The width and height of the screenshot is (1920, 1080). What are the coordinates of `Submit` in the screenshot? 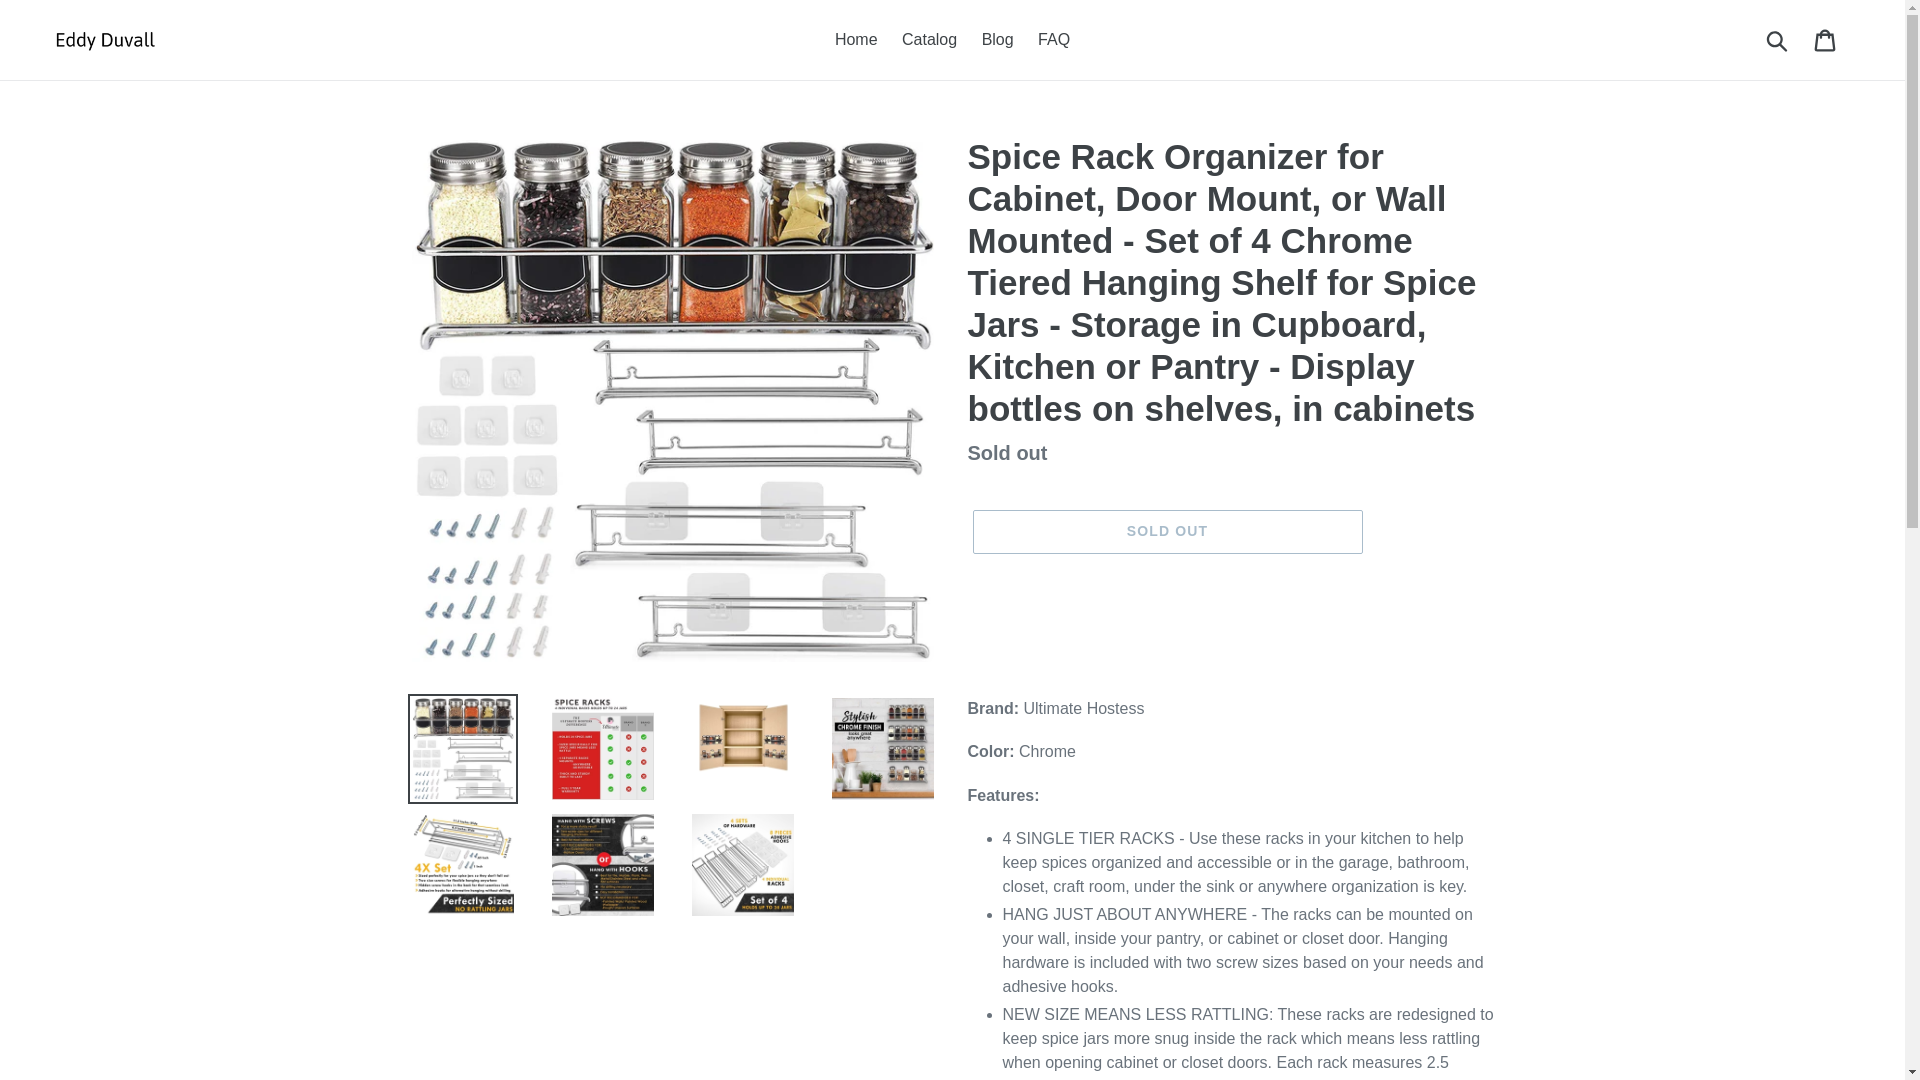 It's located at (1778, 40).